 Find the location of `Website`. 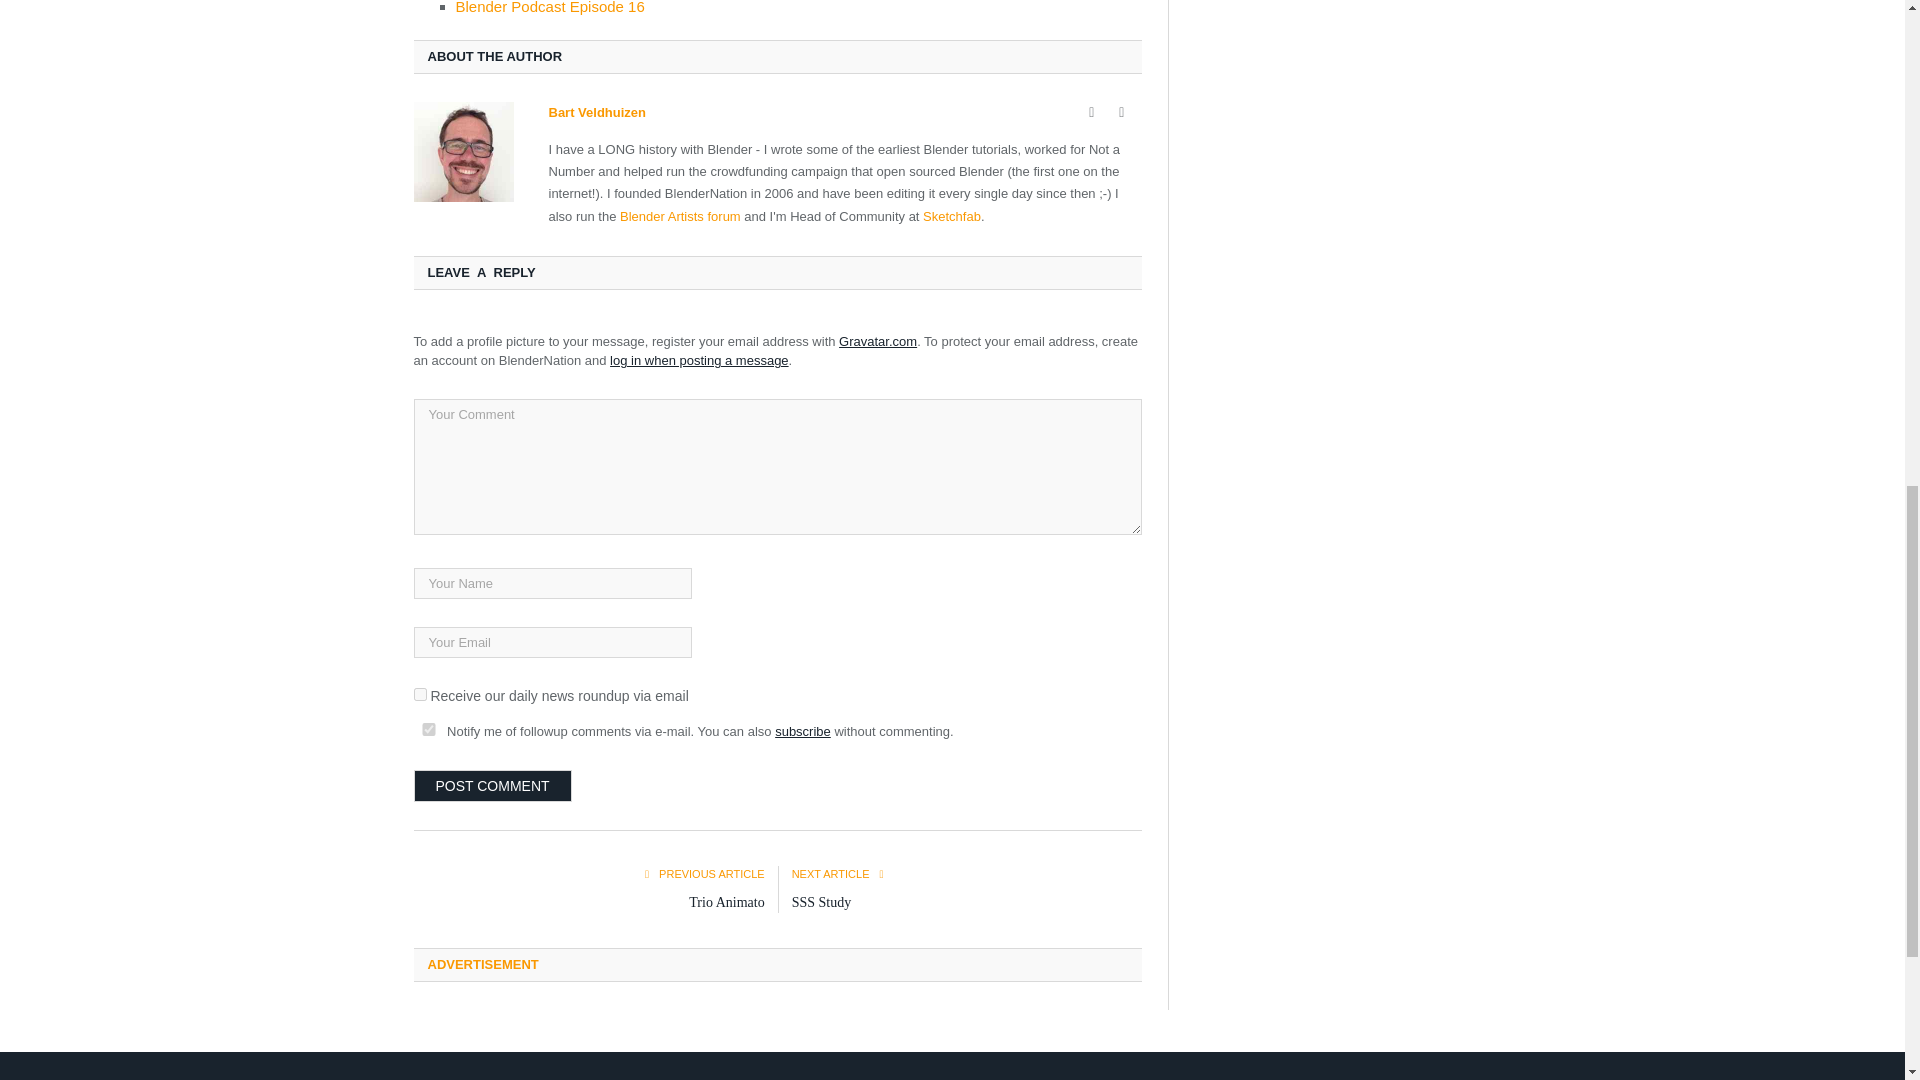

Website is located at coordinates (1092, 112).